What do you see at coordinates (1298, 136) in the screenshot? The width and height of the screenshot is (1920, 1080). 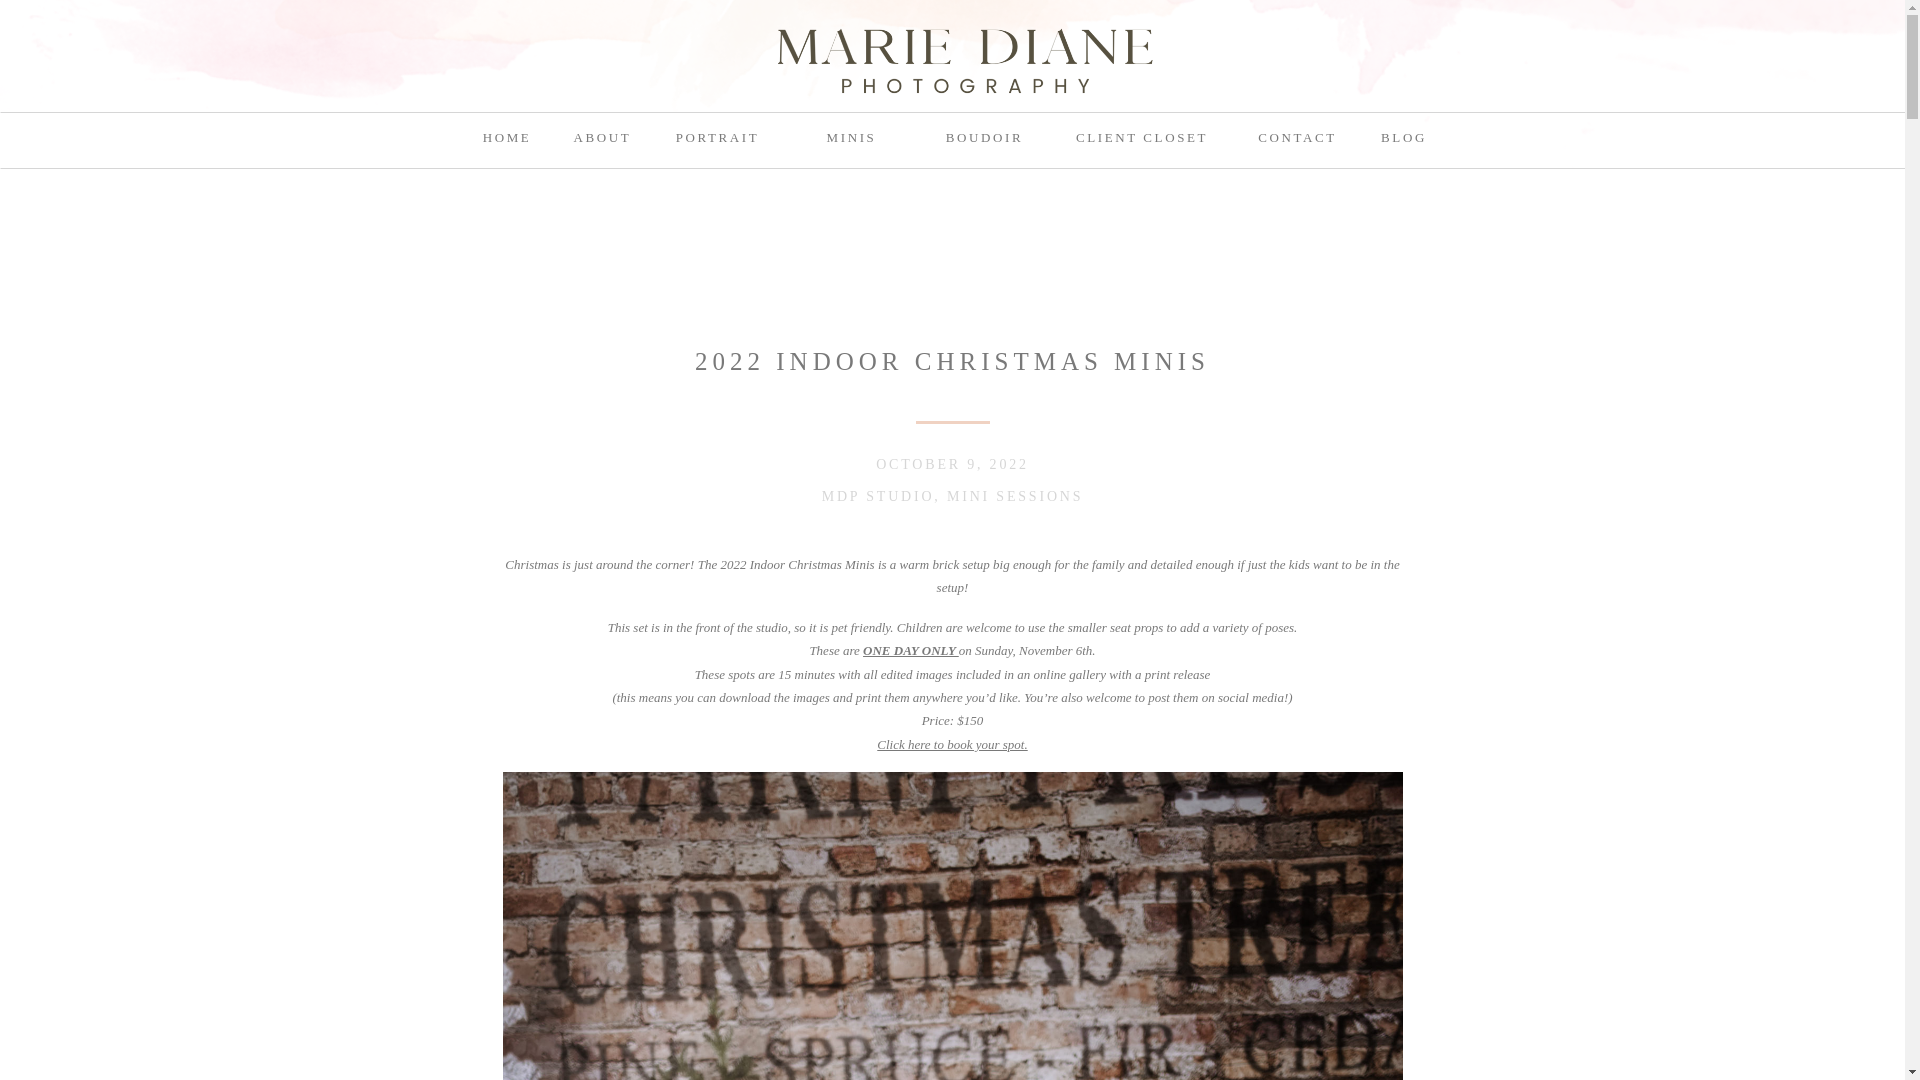 I see `CONTACT` at bounding box center [1298, 136].